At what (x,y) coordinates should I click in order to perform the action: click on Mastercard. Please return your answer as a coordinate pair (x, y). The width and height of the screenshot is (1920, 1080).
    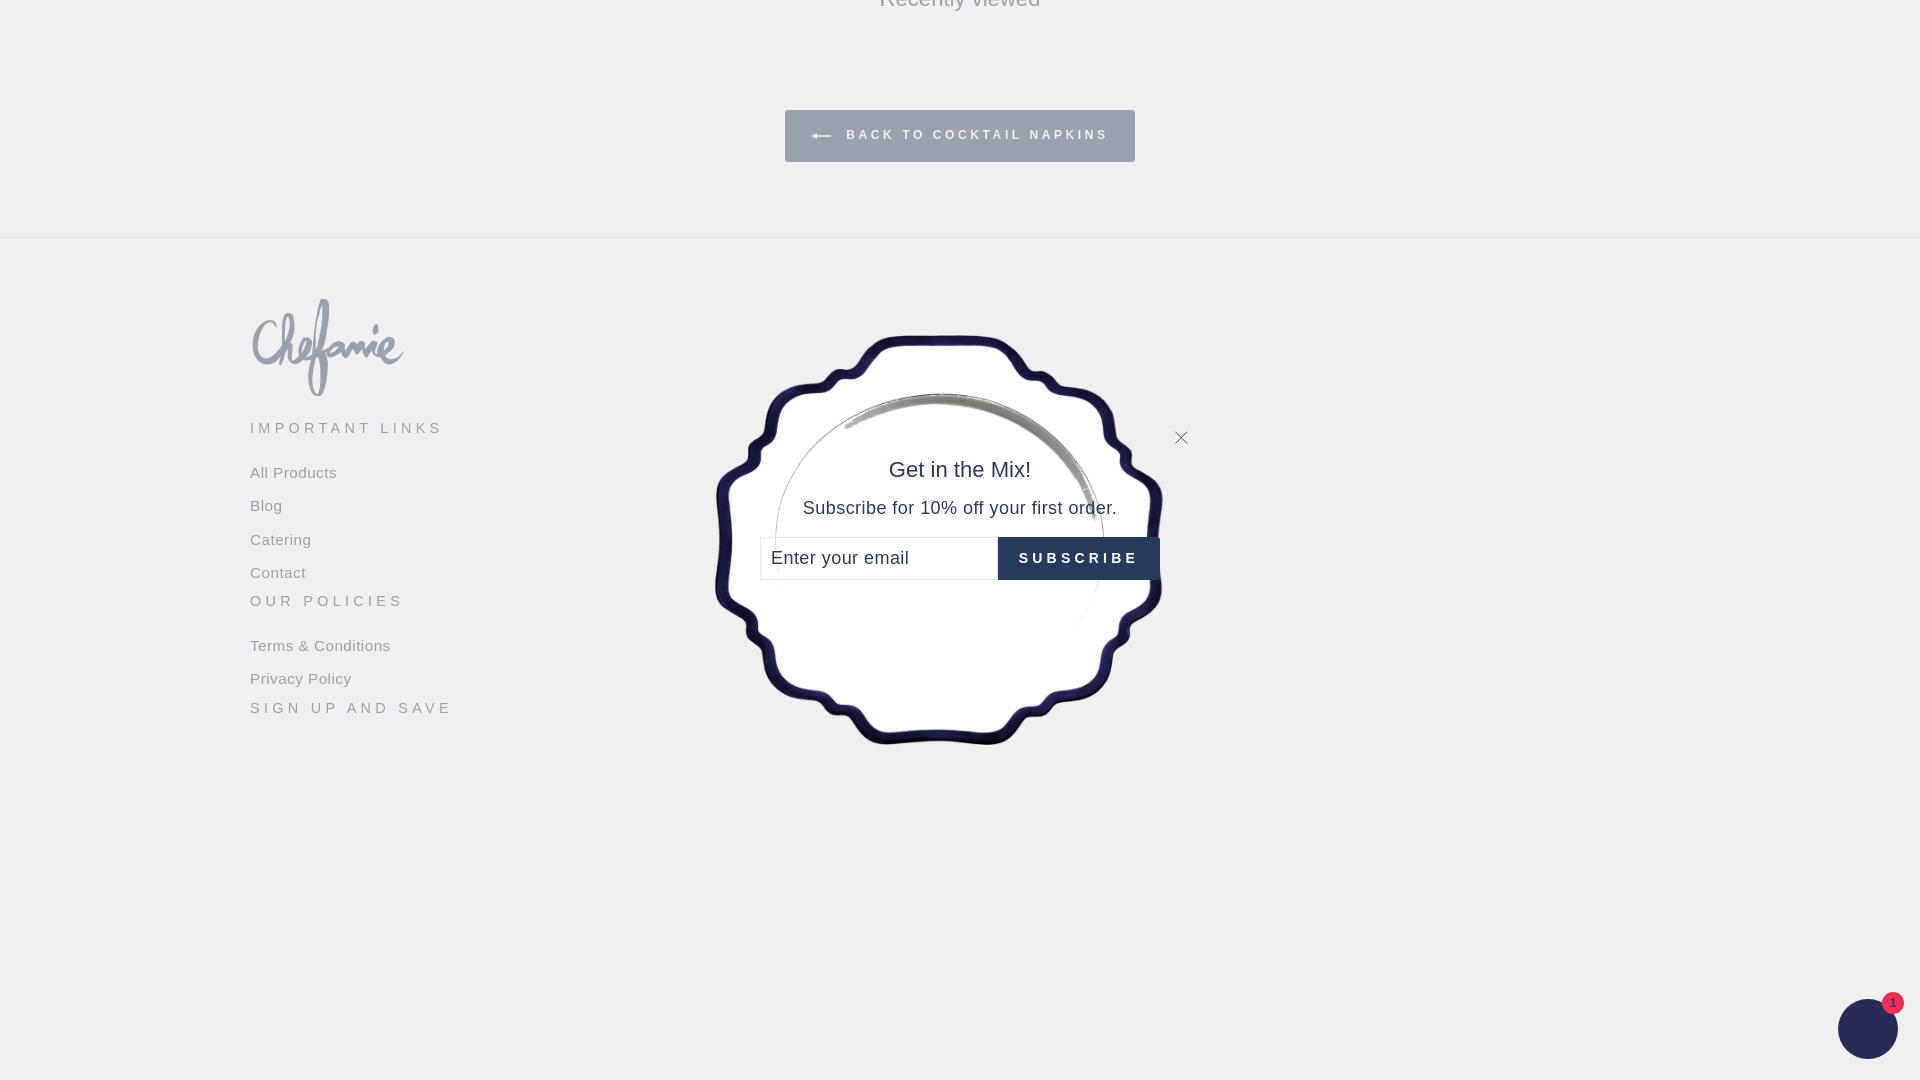
    Looking at the image, I should click on (1006, 927).